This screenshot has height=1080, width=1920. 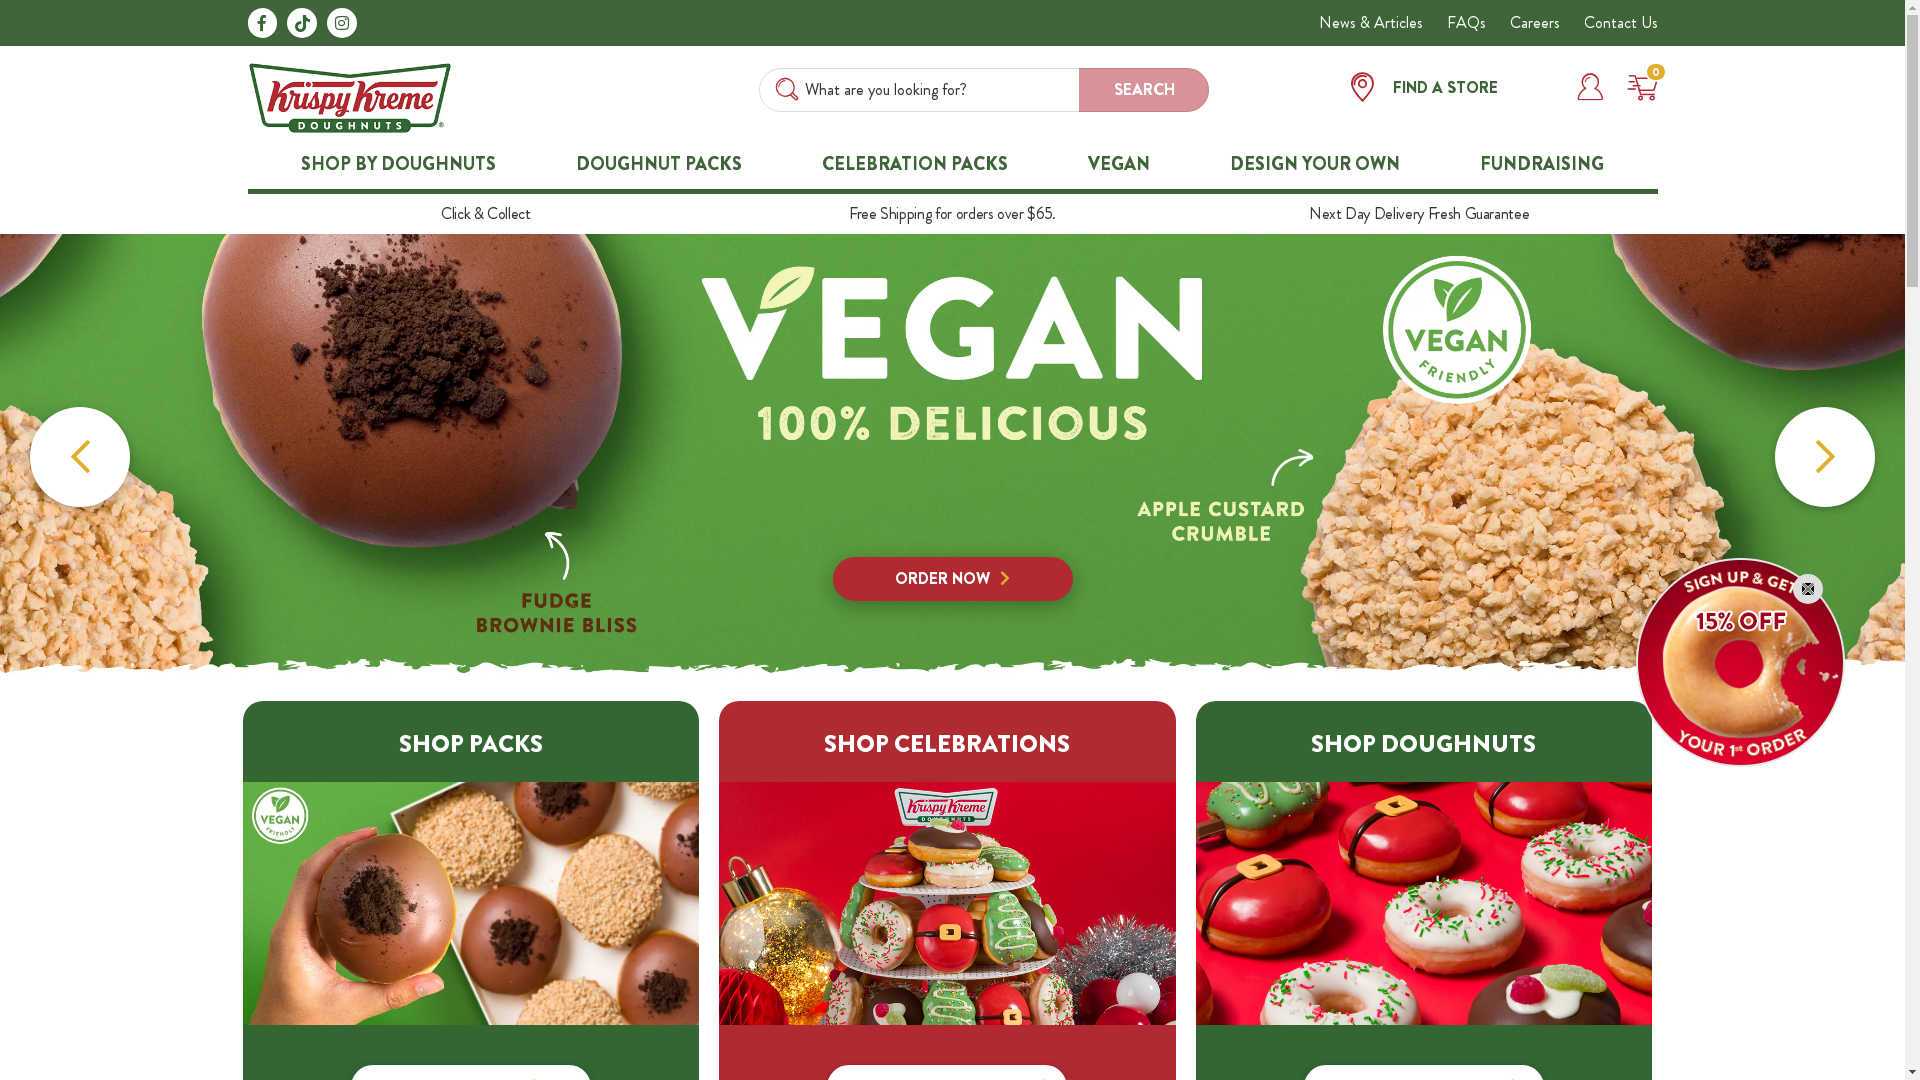 I want to click on Careers, so click(x=1535, y=23).